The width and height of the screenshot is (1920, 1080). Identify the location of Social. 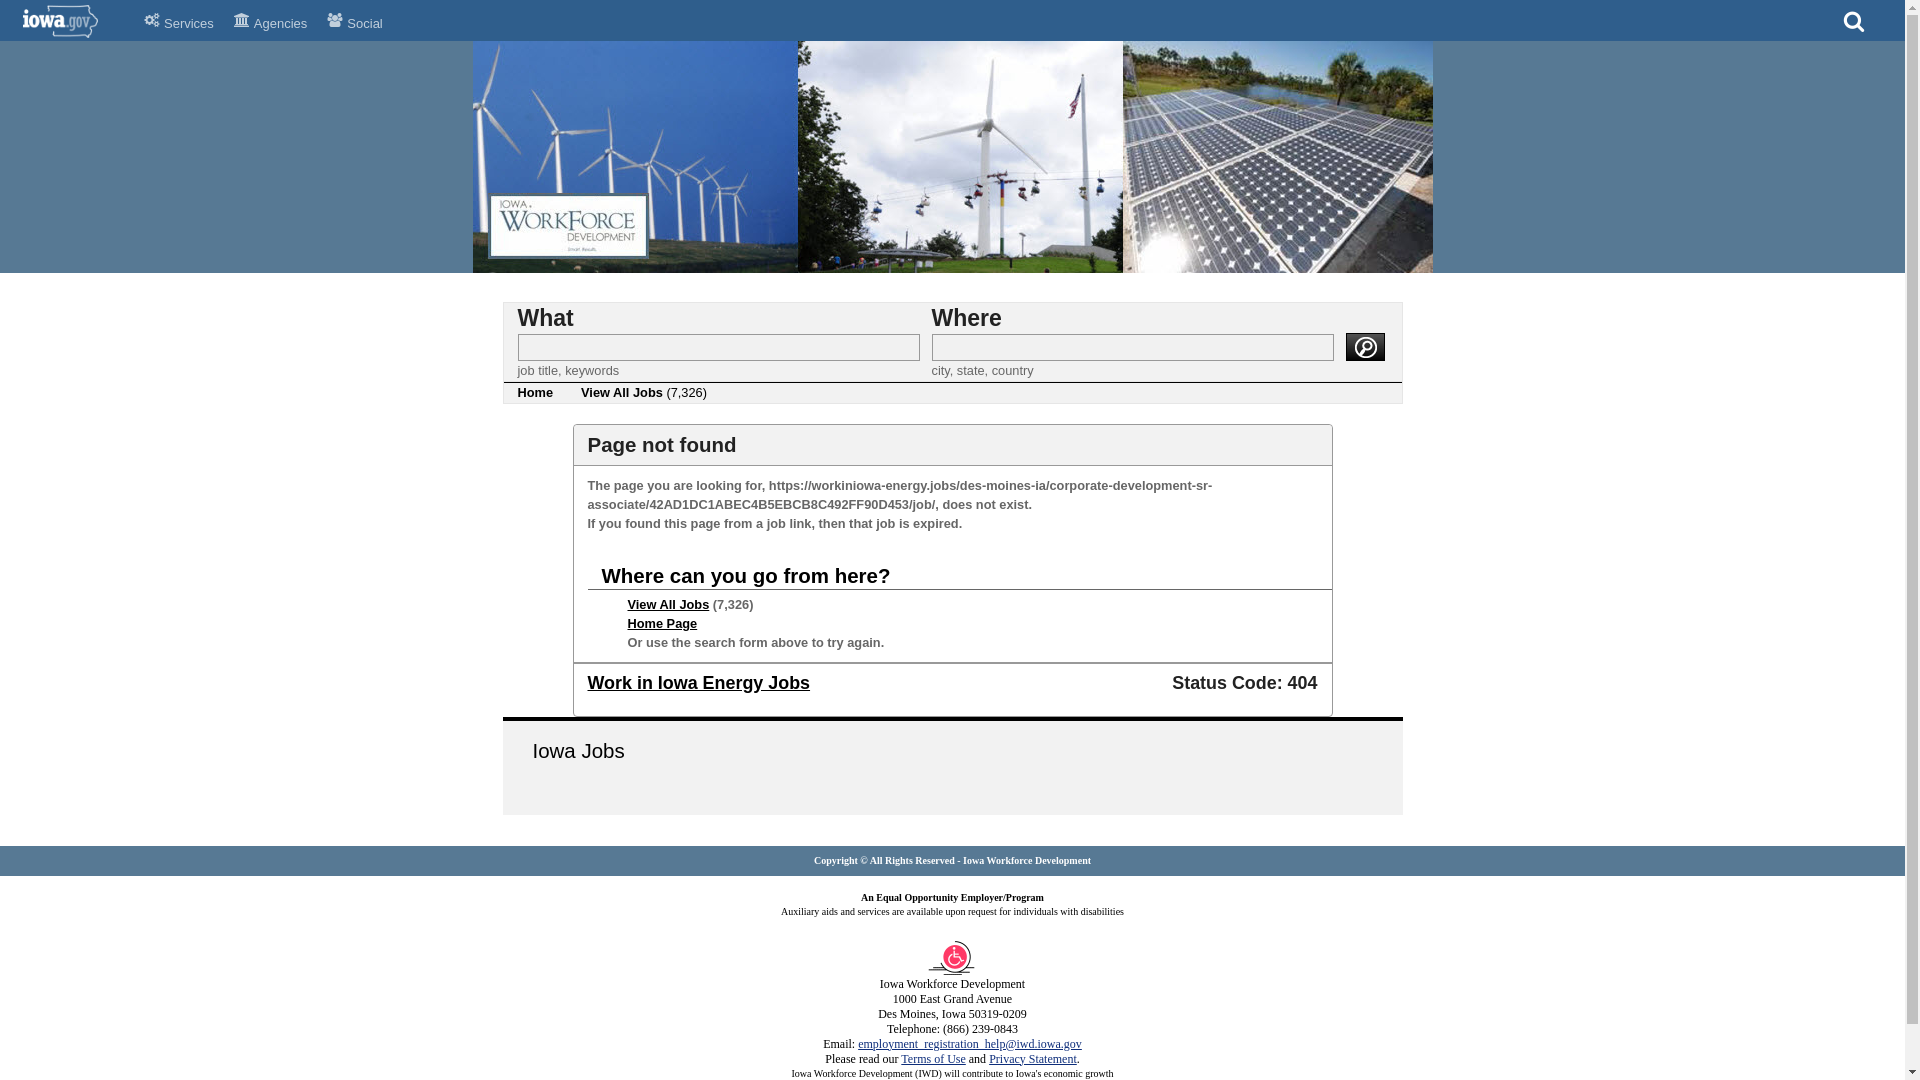
(354, 20).